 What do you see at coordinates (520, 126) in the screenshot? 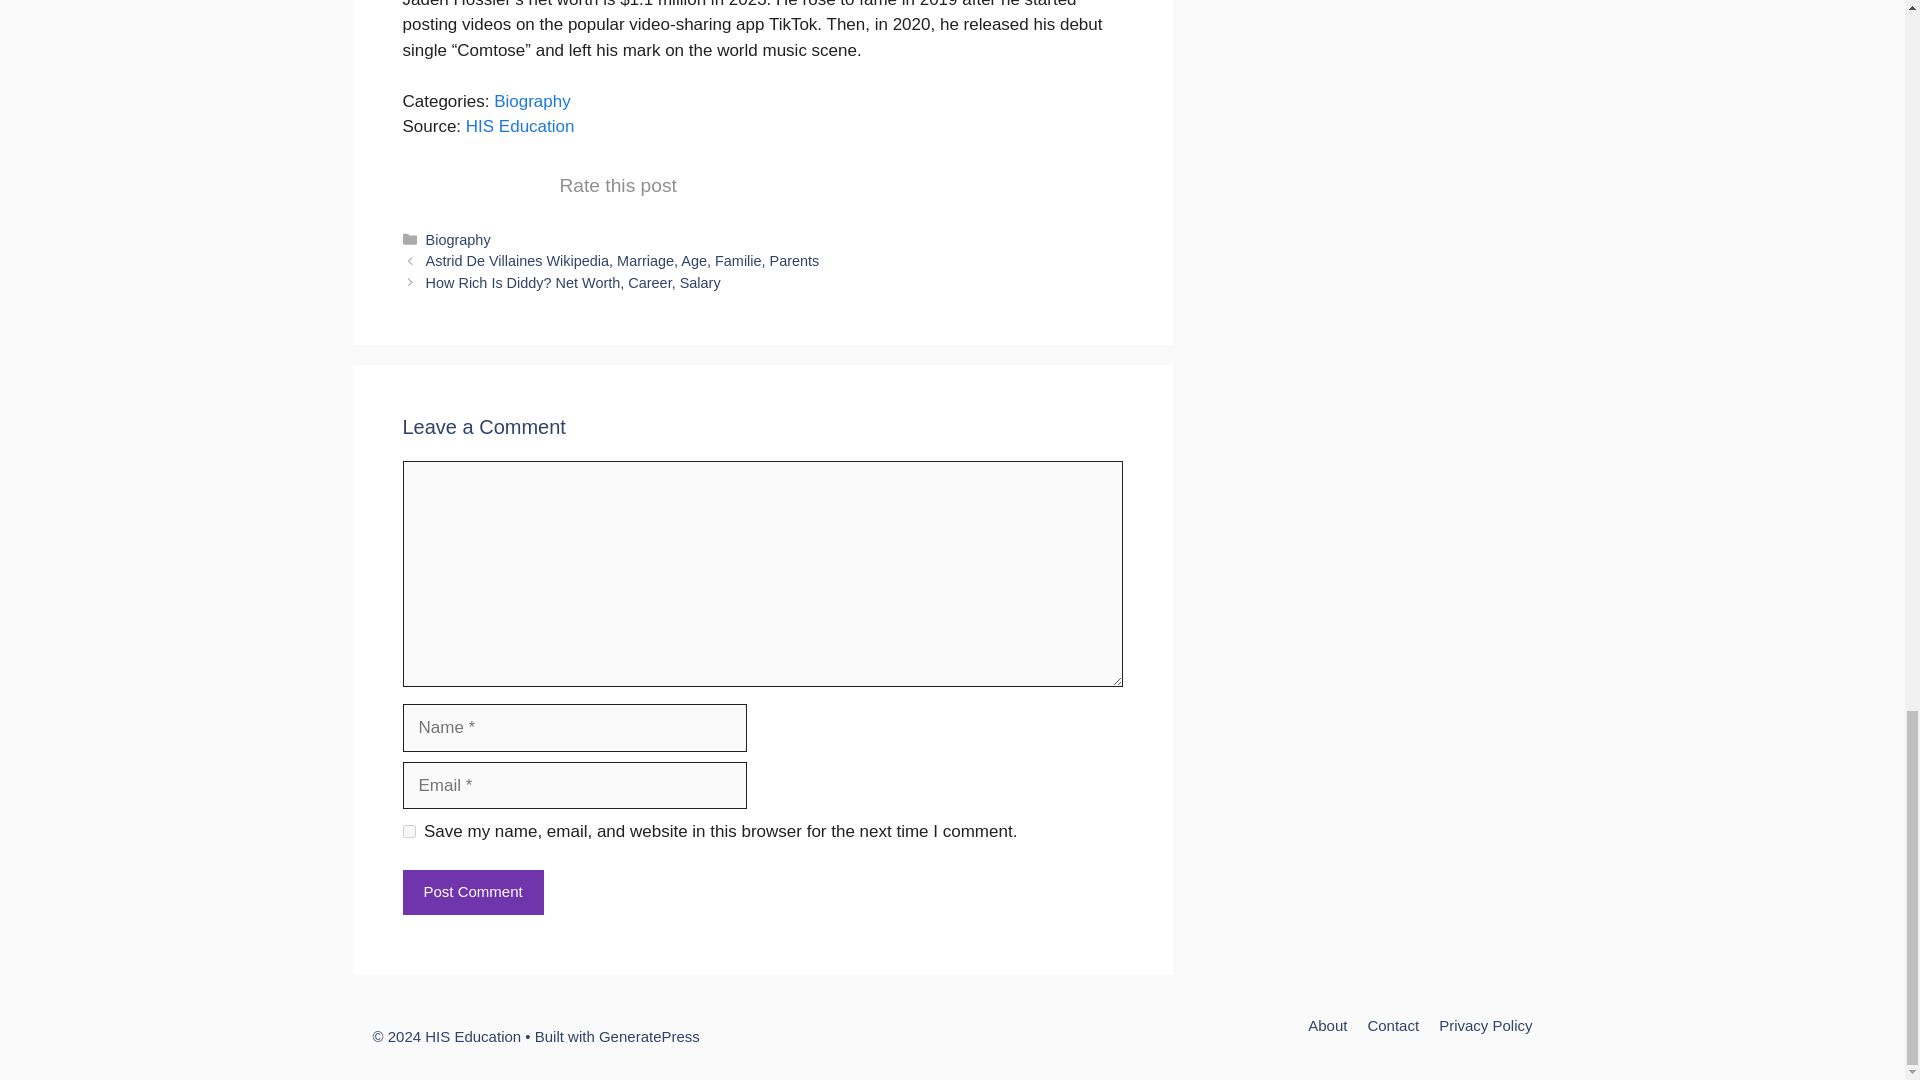
I see `HIS Education` at bounding box center [520, 126].